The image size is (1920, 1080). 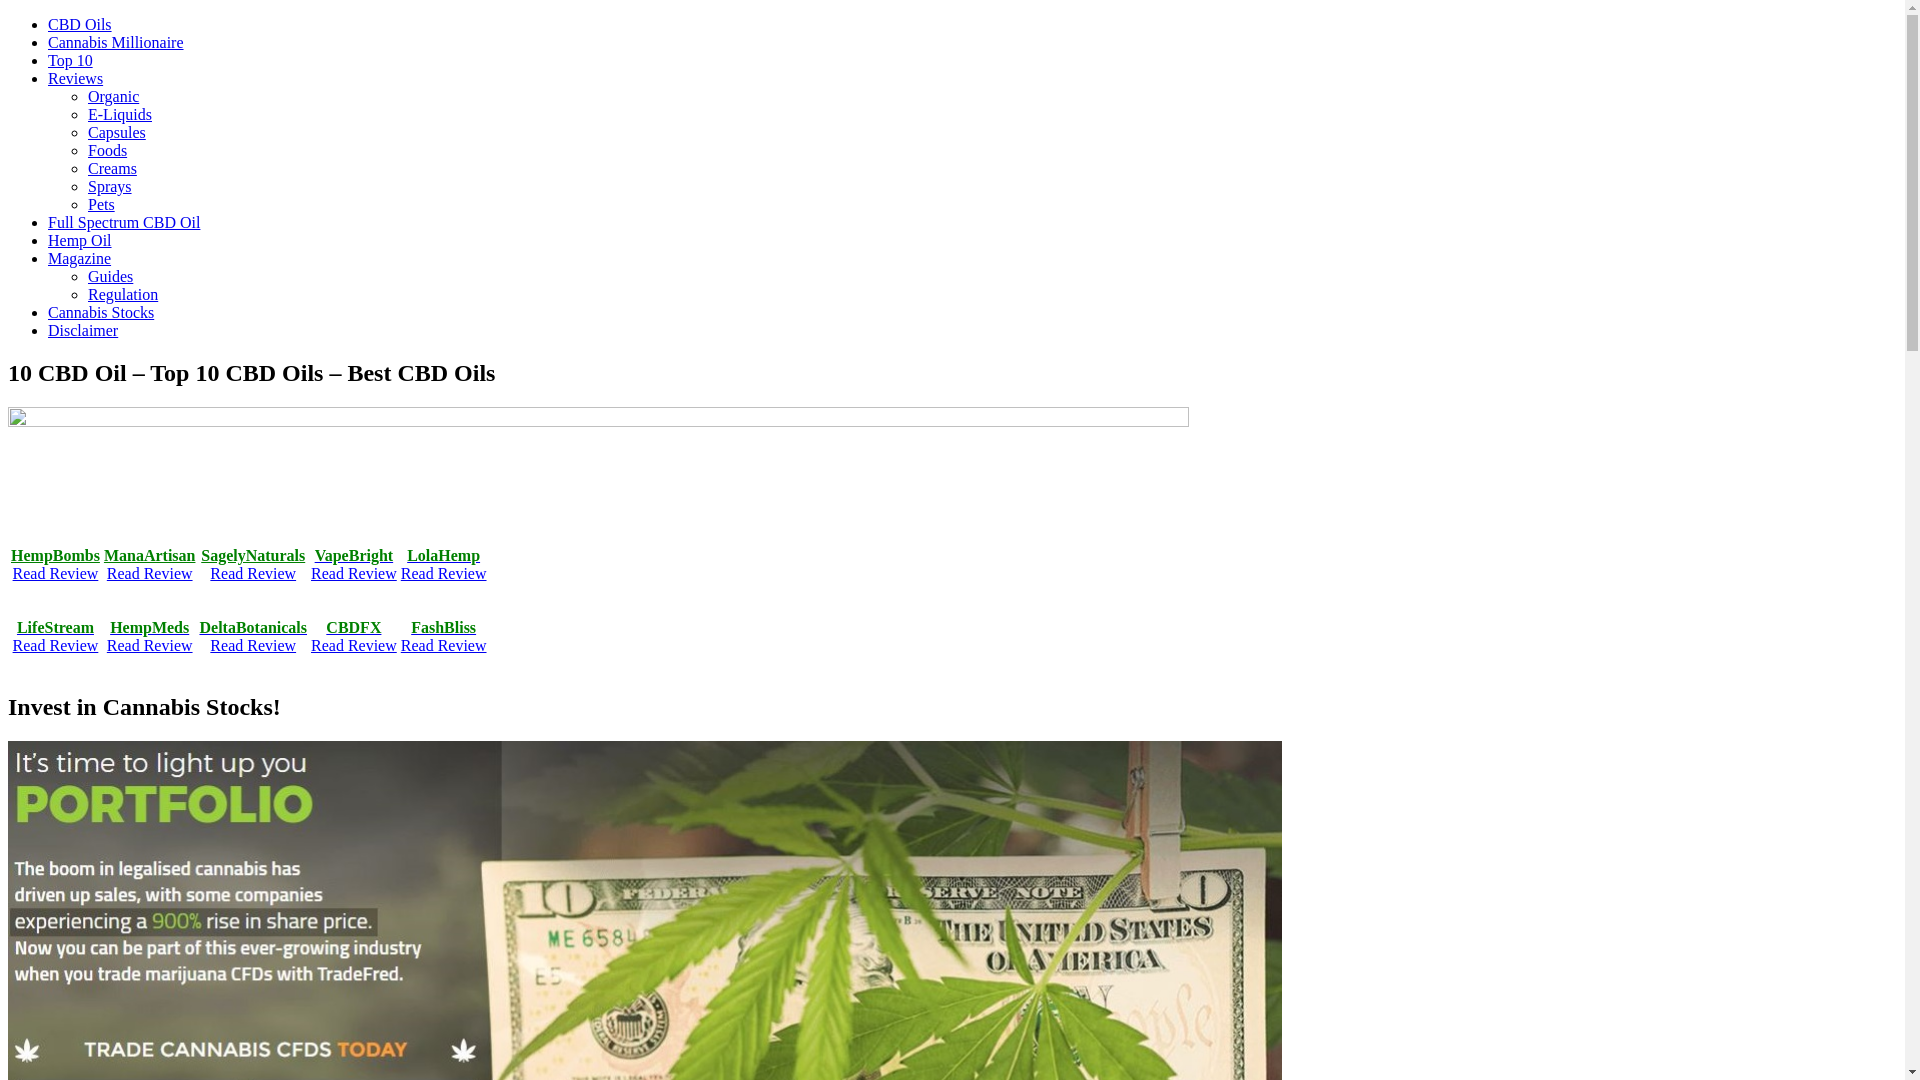 What do you see at coordinates (56, 556) in the screenshot?
I see `HempBombs` at bounding box center [56, 556].